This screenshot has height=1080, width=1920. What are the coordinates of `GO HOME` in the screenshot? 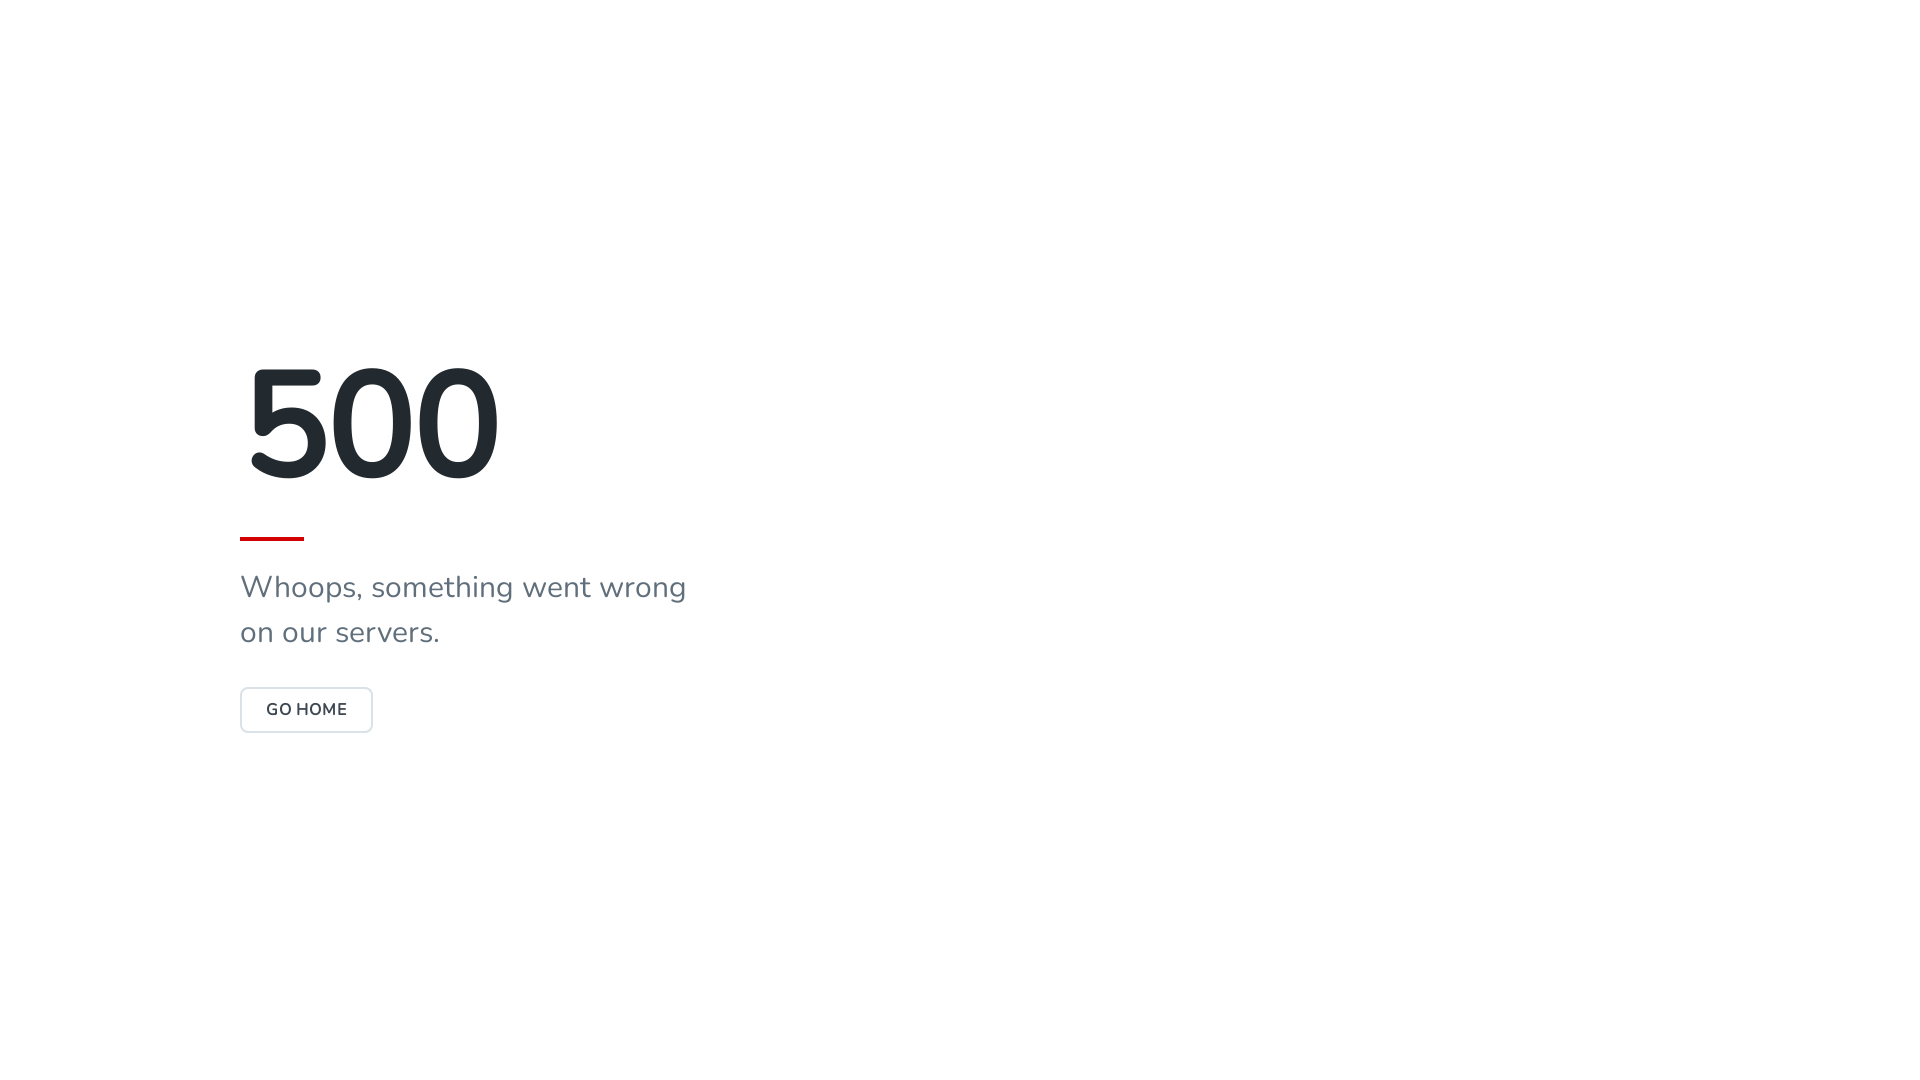 It's located at (306, 710).